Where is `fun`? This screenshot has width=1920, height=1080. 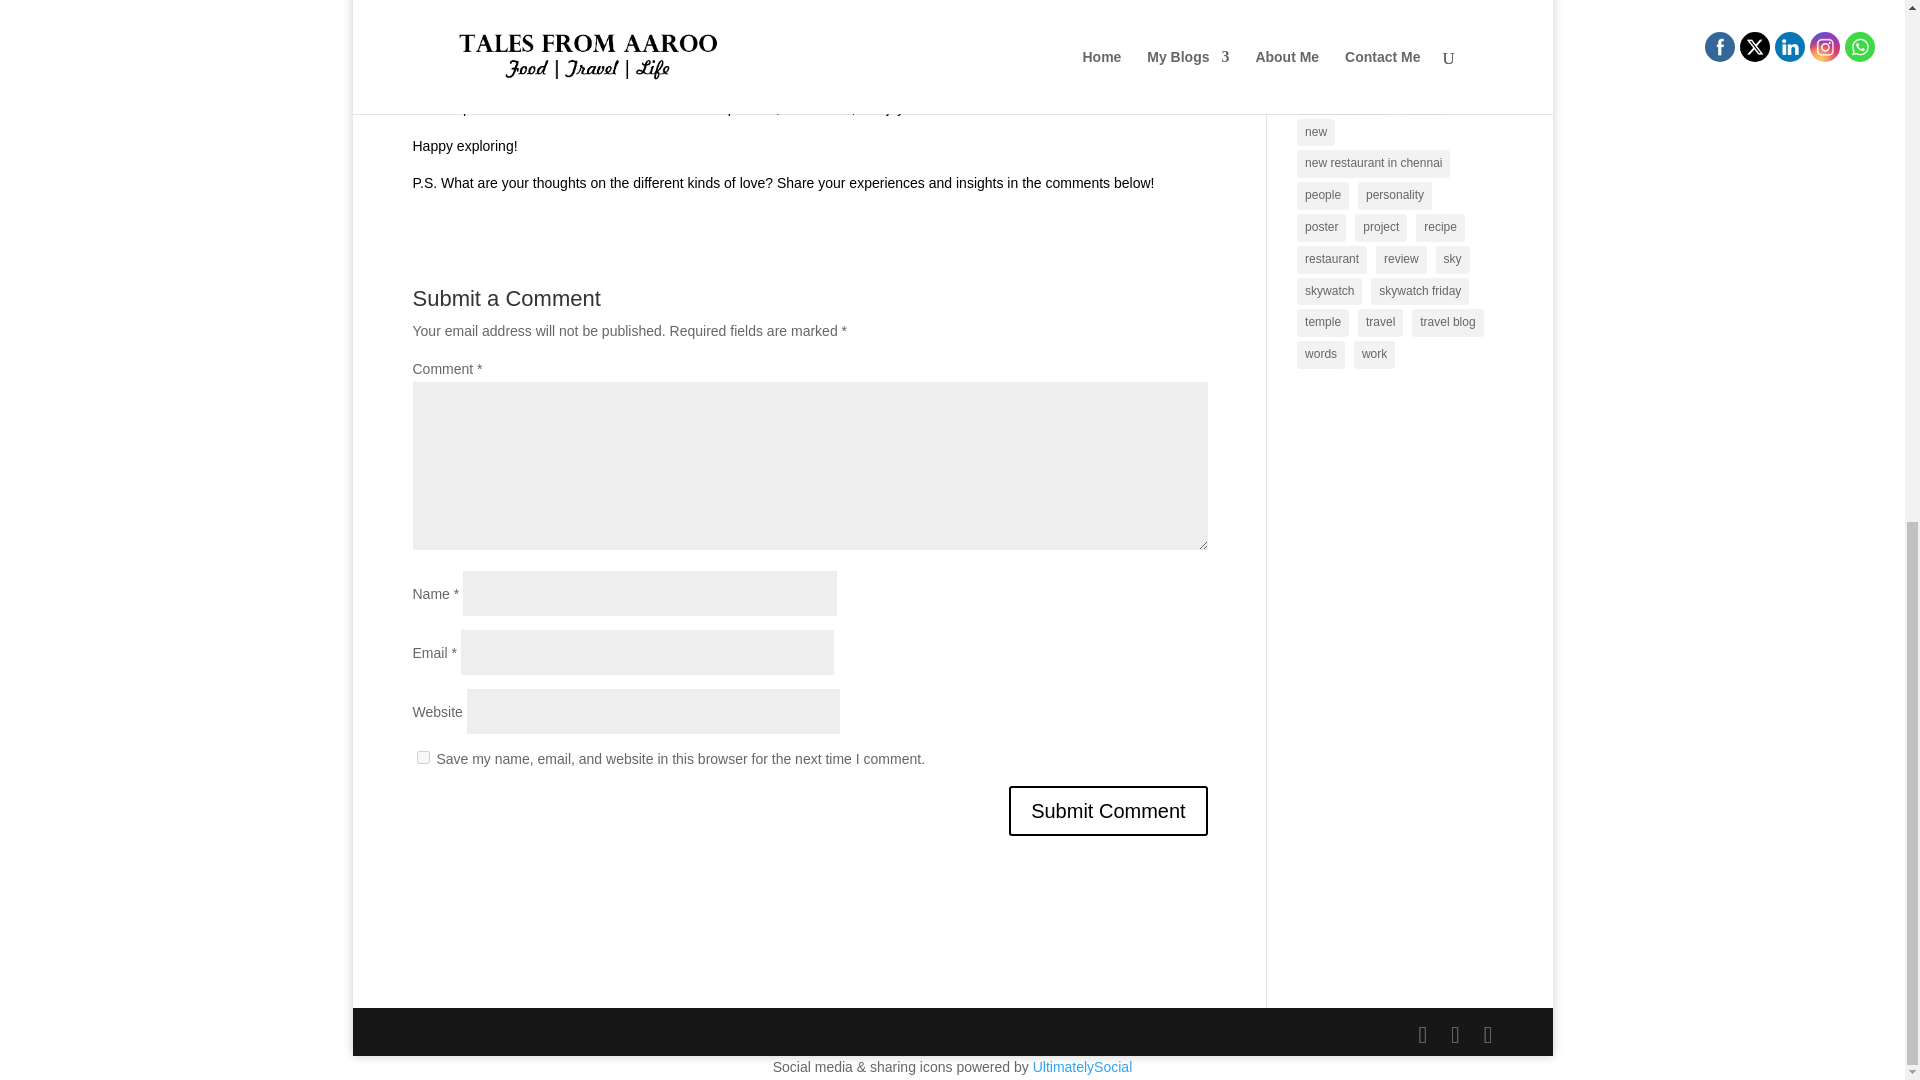
fun is located at coordinates (1314, 10).